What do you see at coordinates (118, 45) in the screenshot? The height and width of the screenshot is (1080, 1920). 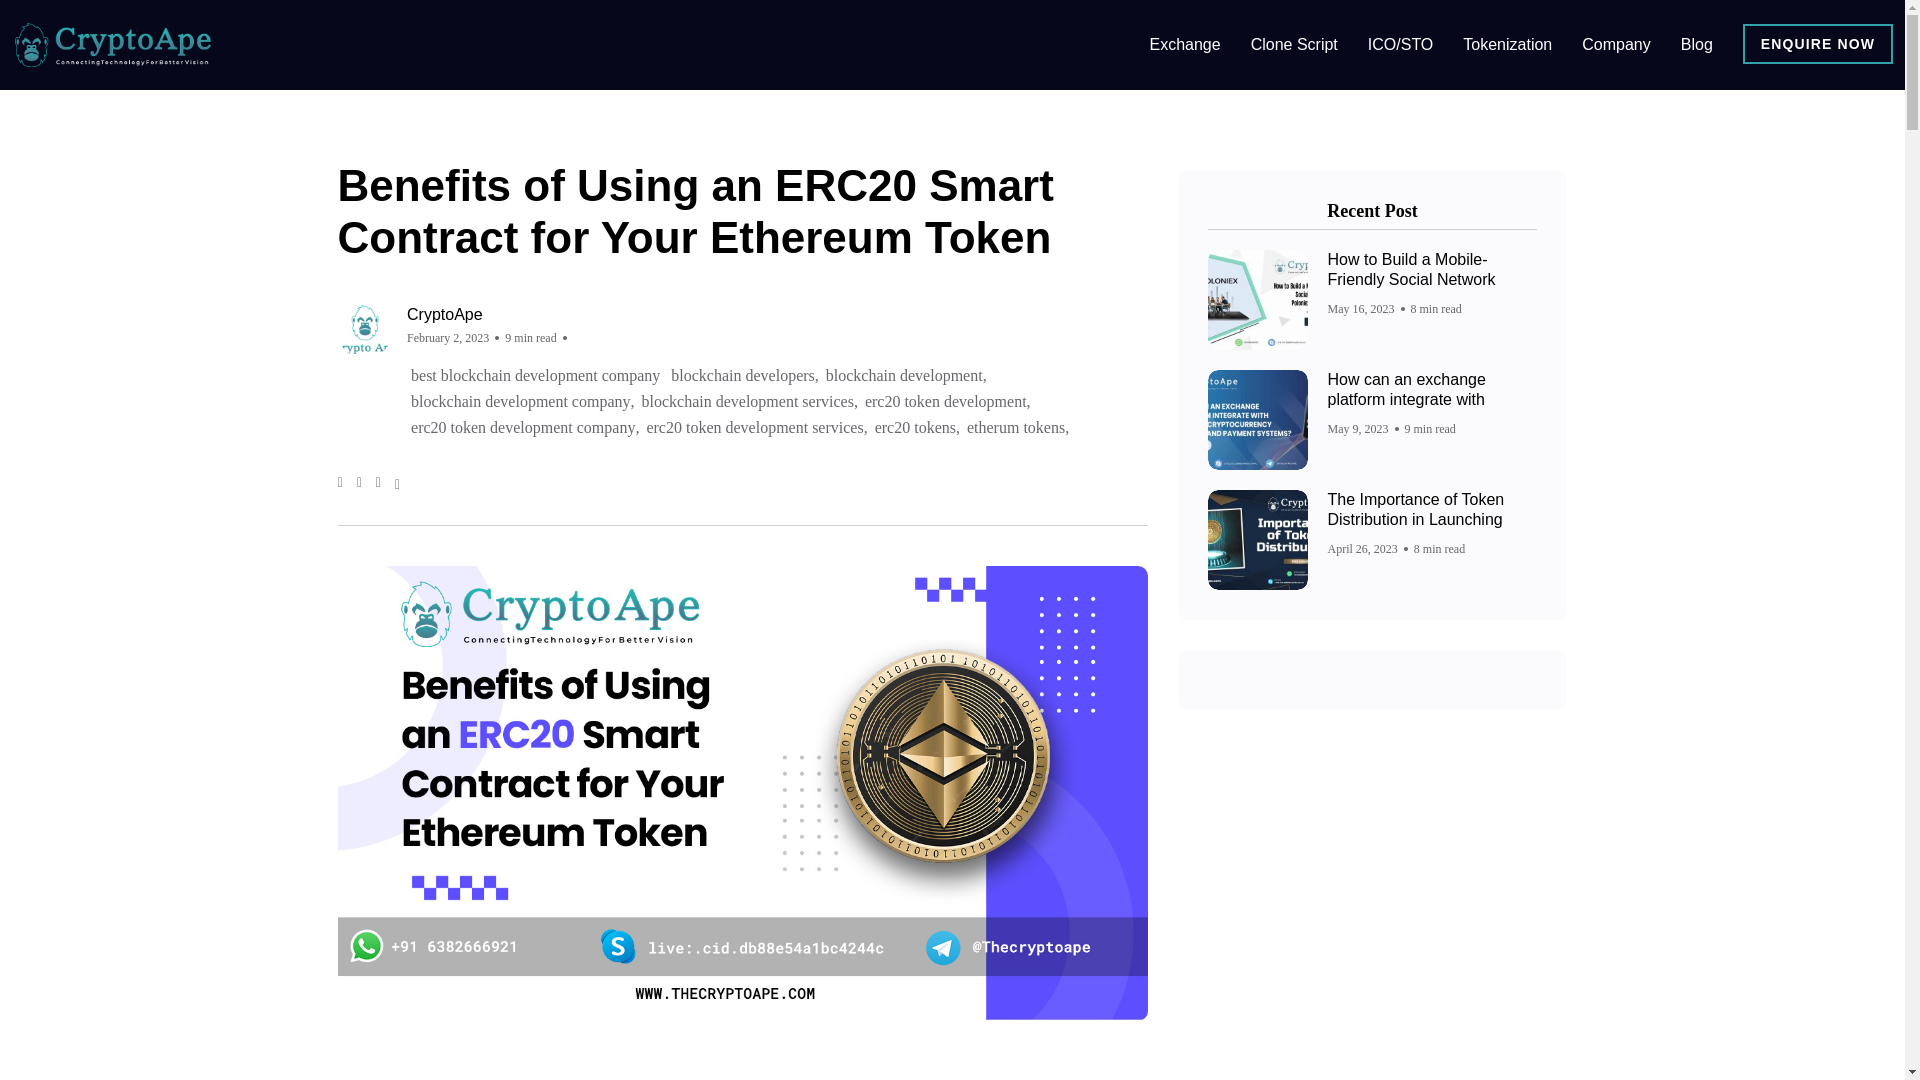 I see `Thecryptope` at bounding box center [118, 45].